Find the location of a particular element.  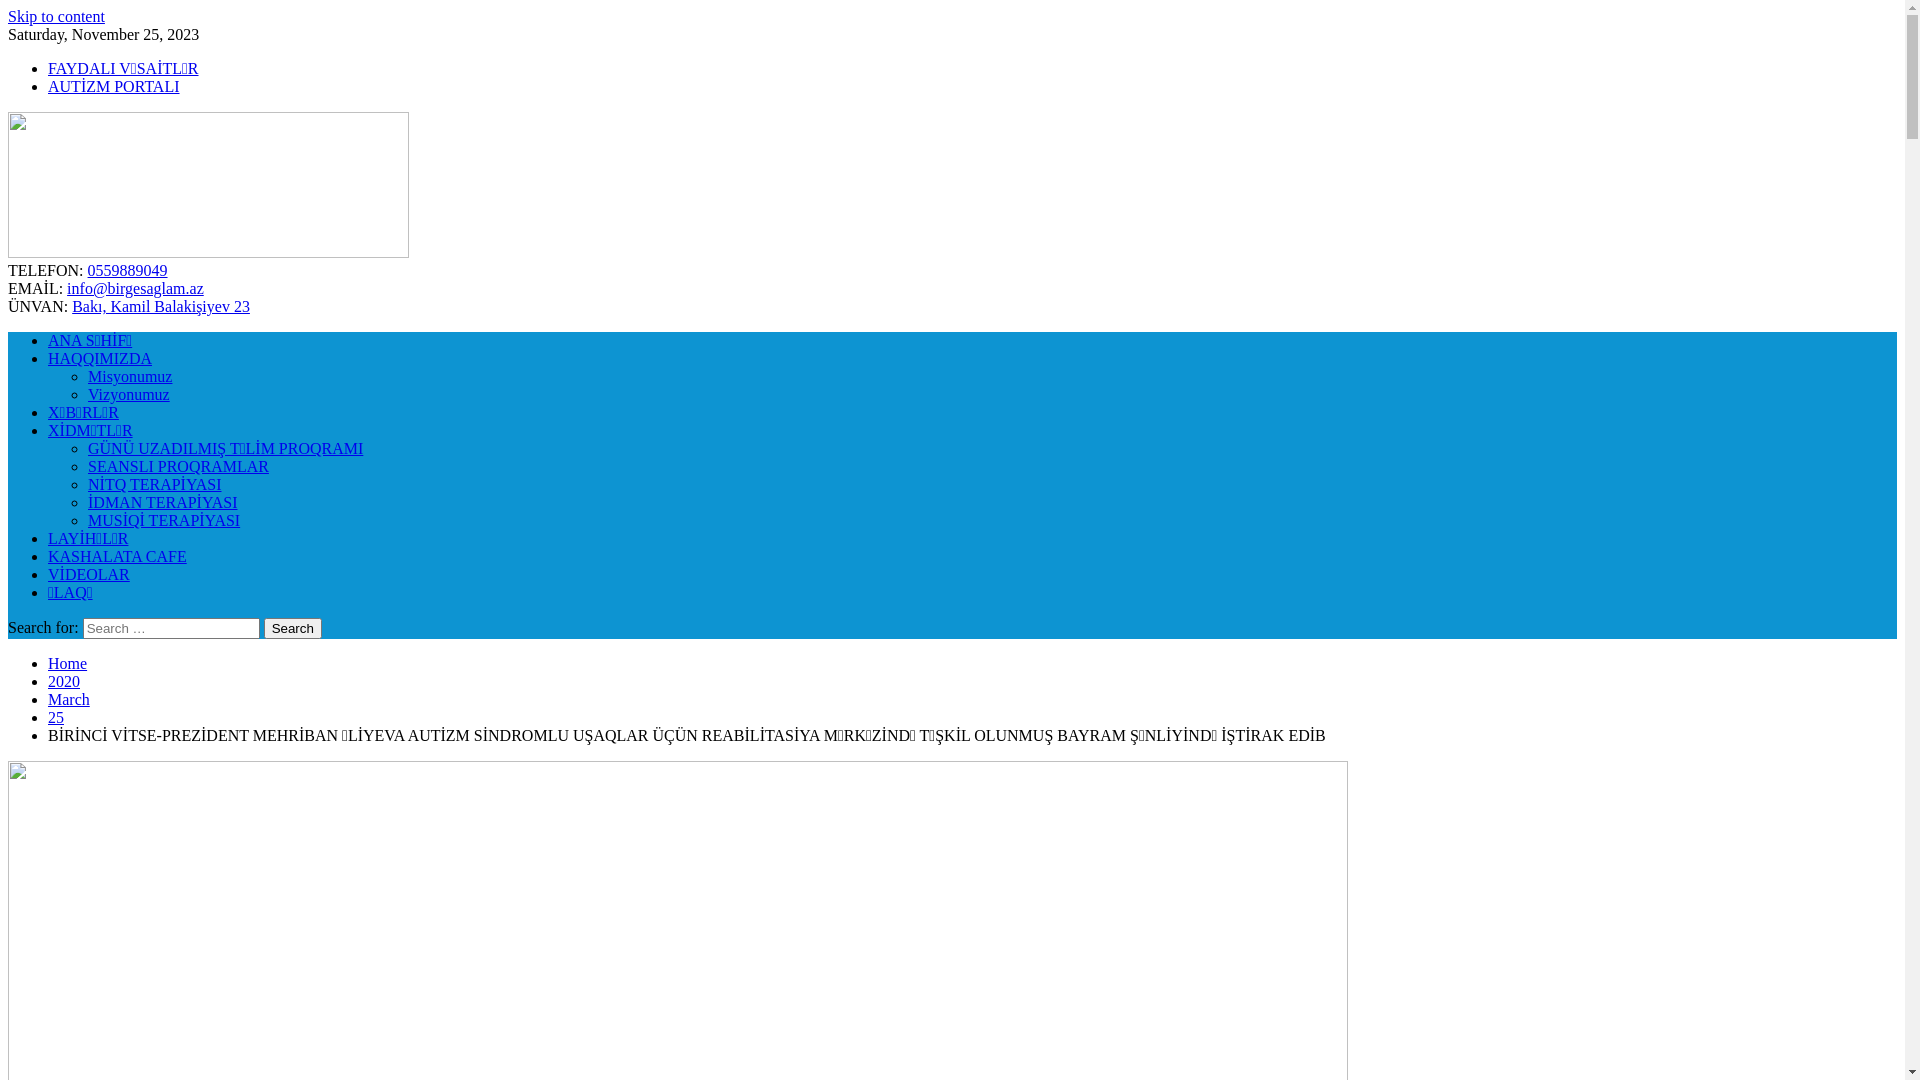

Vizyonumuz is located at coordinates (129, 394).